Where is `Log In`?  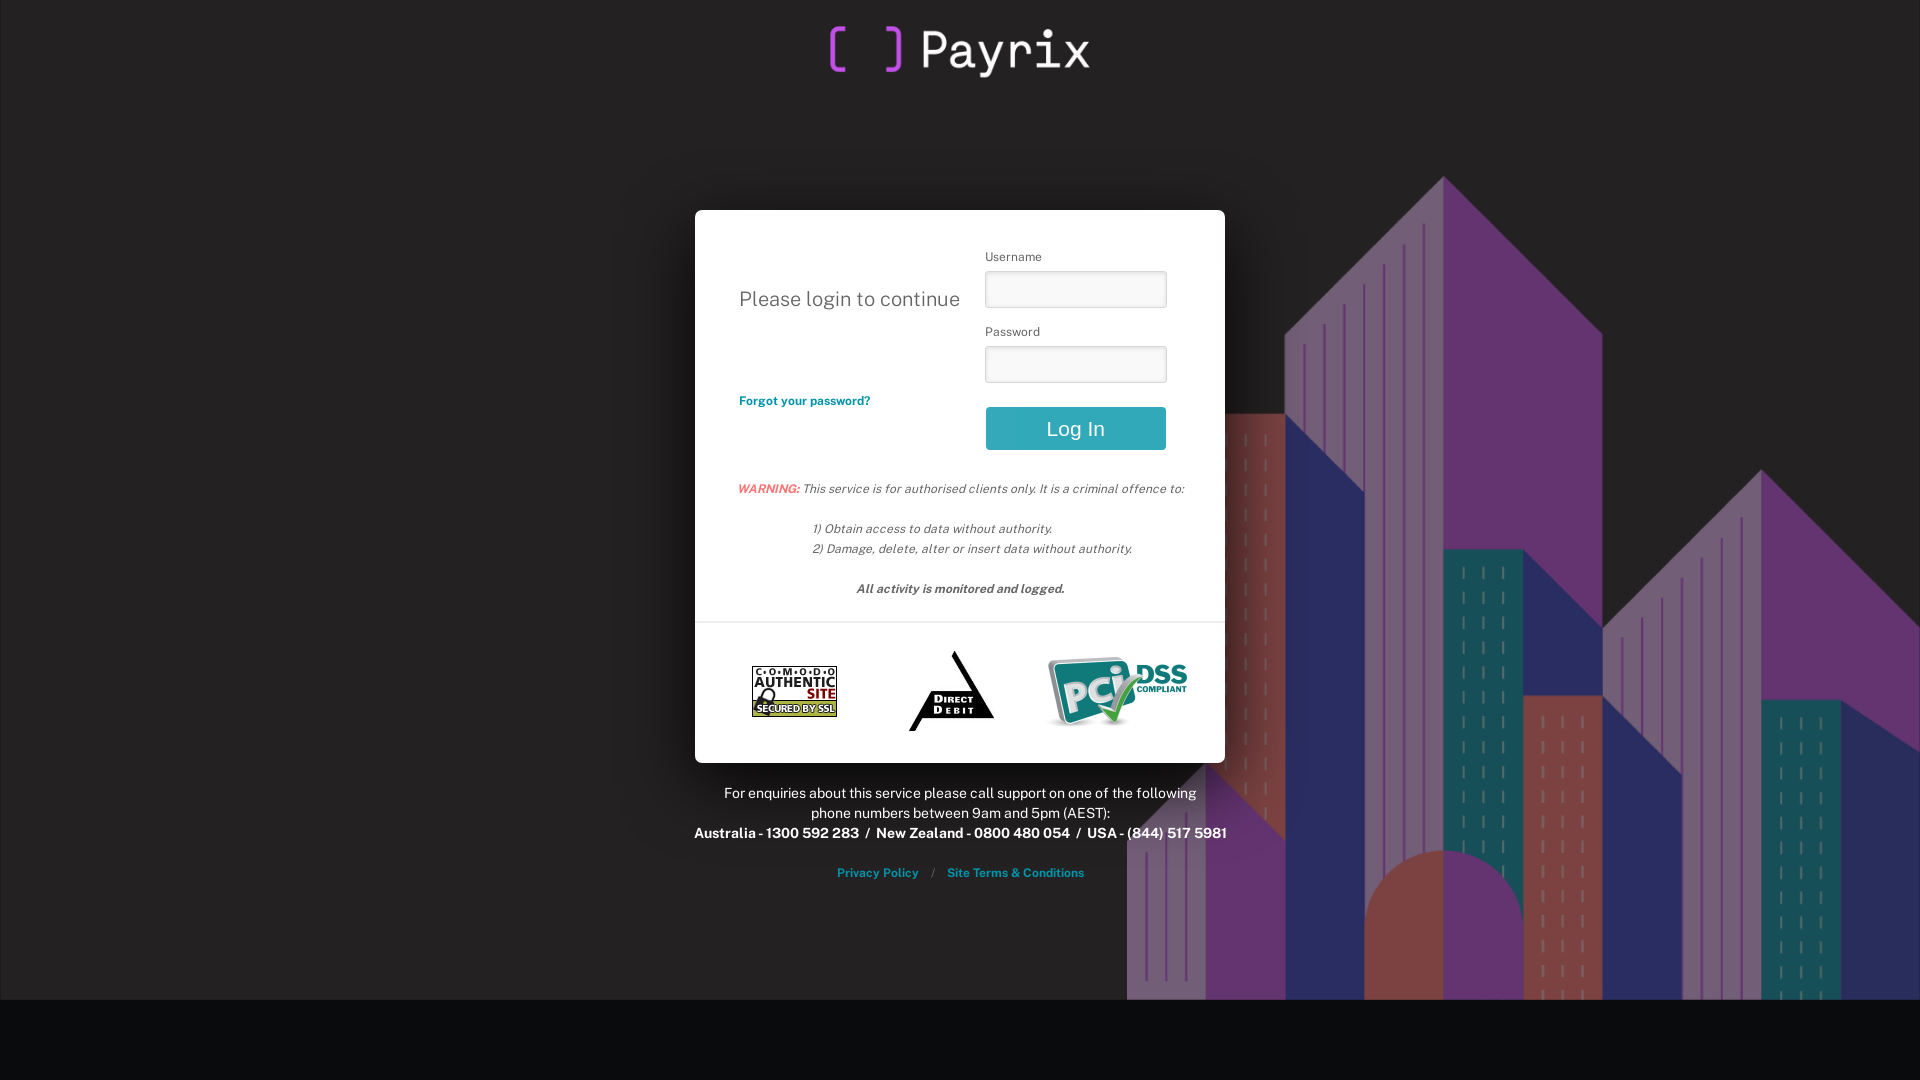
Log In is located at coordinates (1076, 428).